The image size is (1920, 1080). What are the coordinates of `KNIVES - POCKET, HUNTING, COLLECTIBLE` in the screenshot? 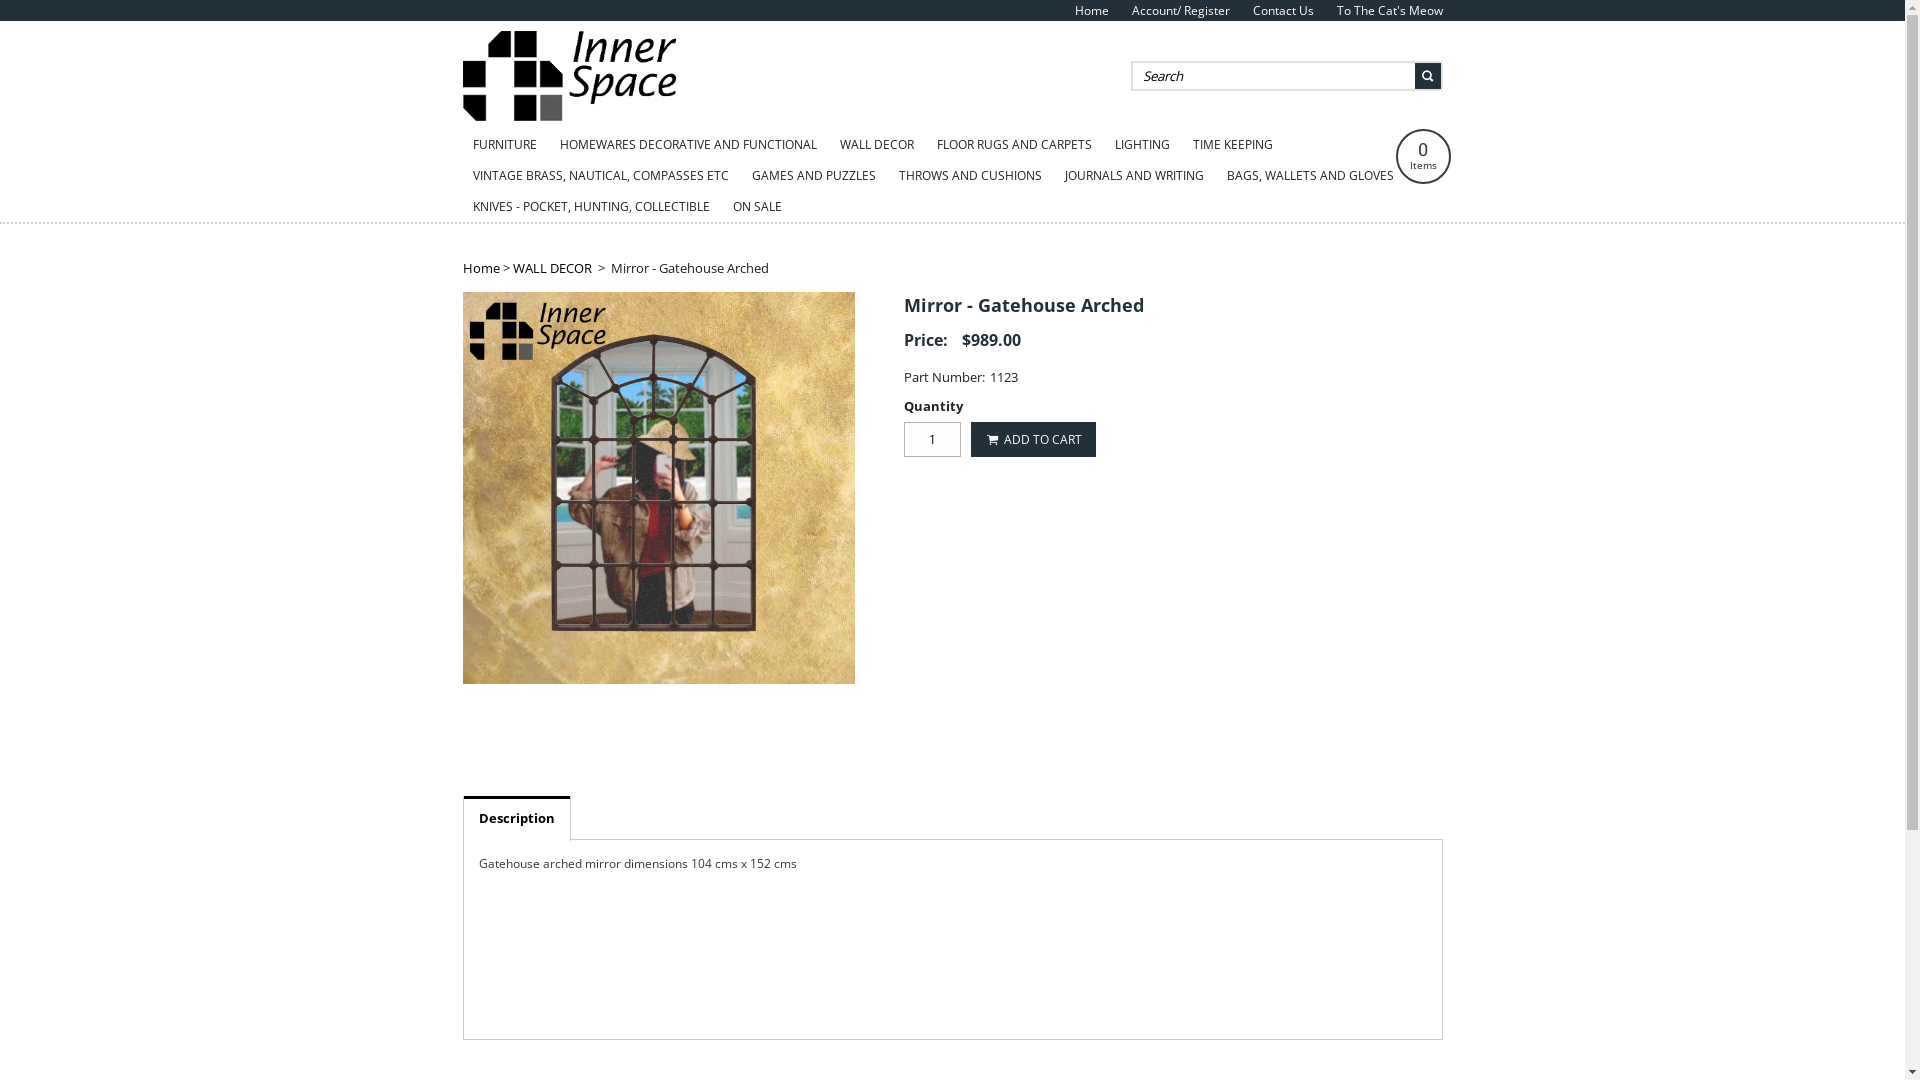 It's located at (590, 207).